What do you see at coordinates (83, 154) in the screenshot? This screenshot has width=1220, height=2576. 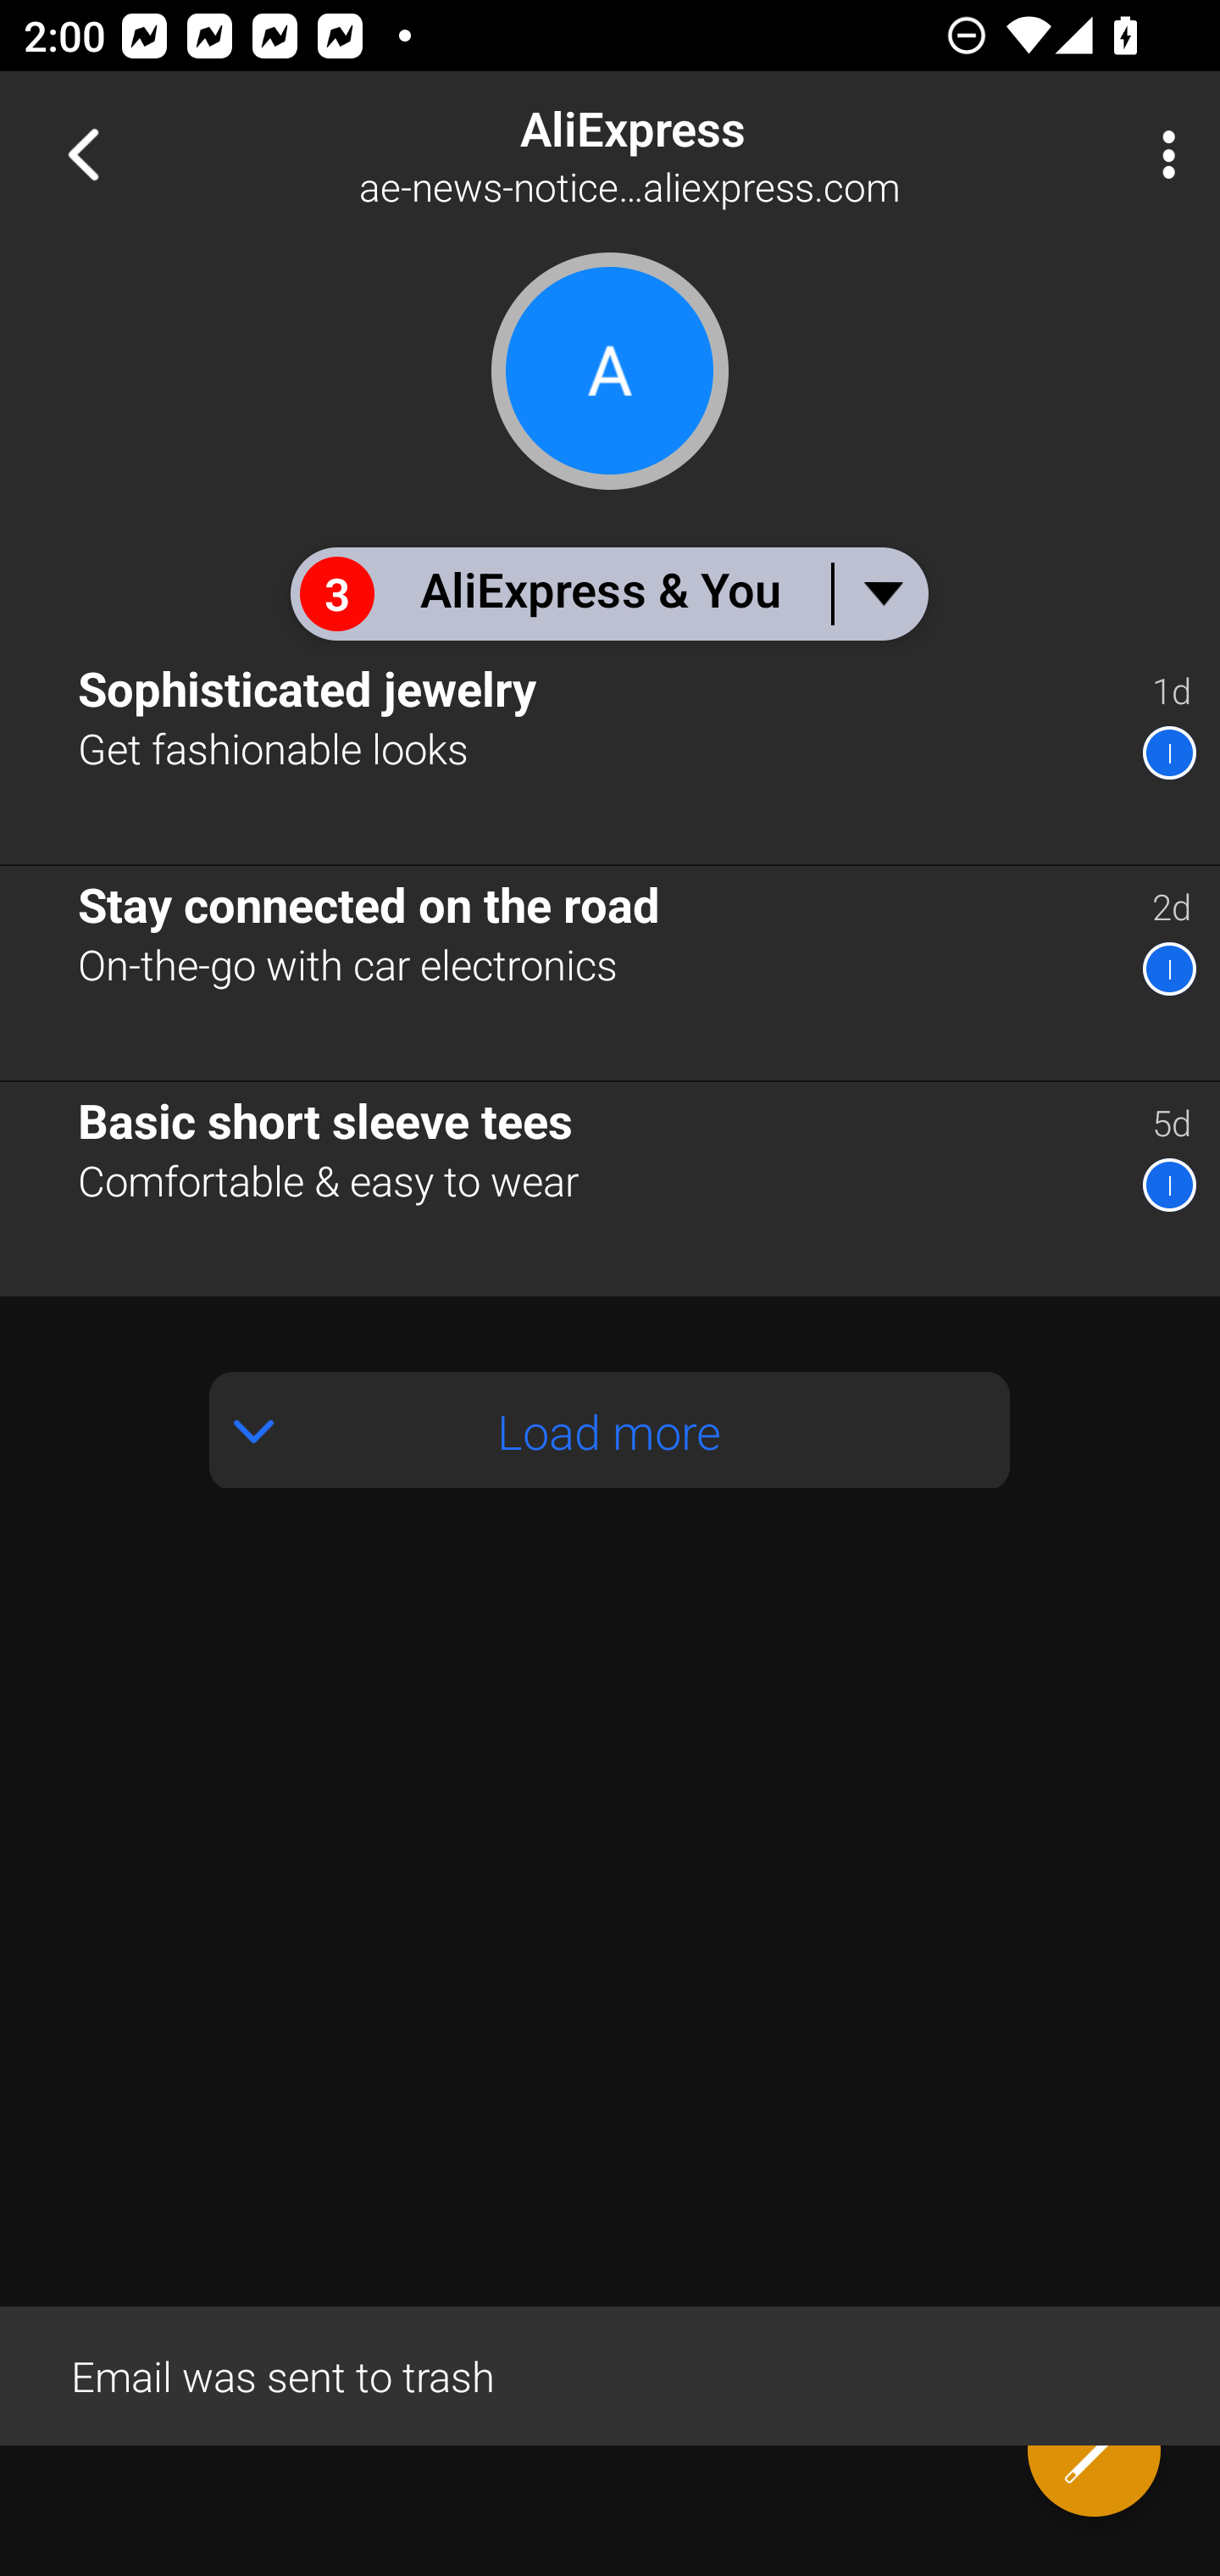 I see `Navigate up` at bounding box center [83, 154].